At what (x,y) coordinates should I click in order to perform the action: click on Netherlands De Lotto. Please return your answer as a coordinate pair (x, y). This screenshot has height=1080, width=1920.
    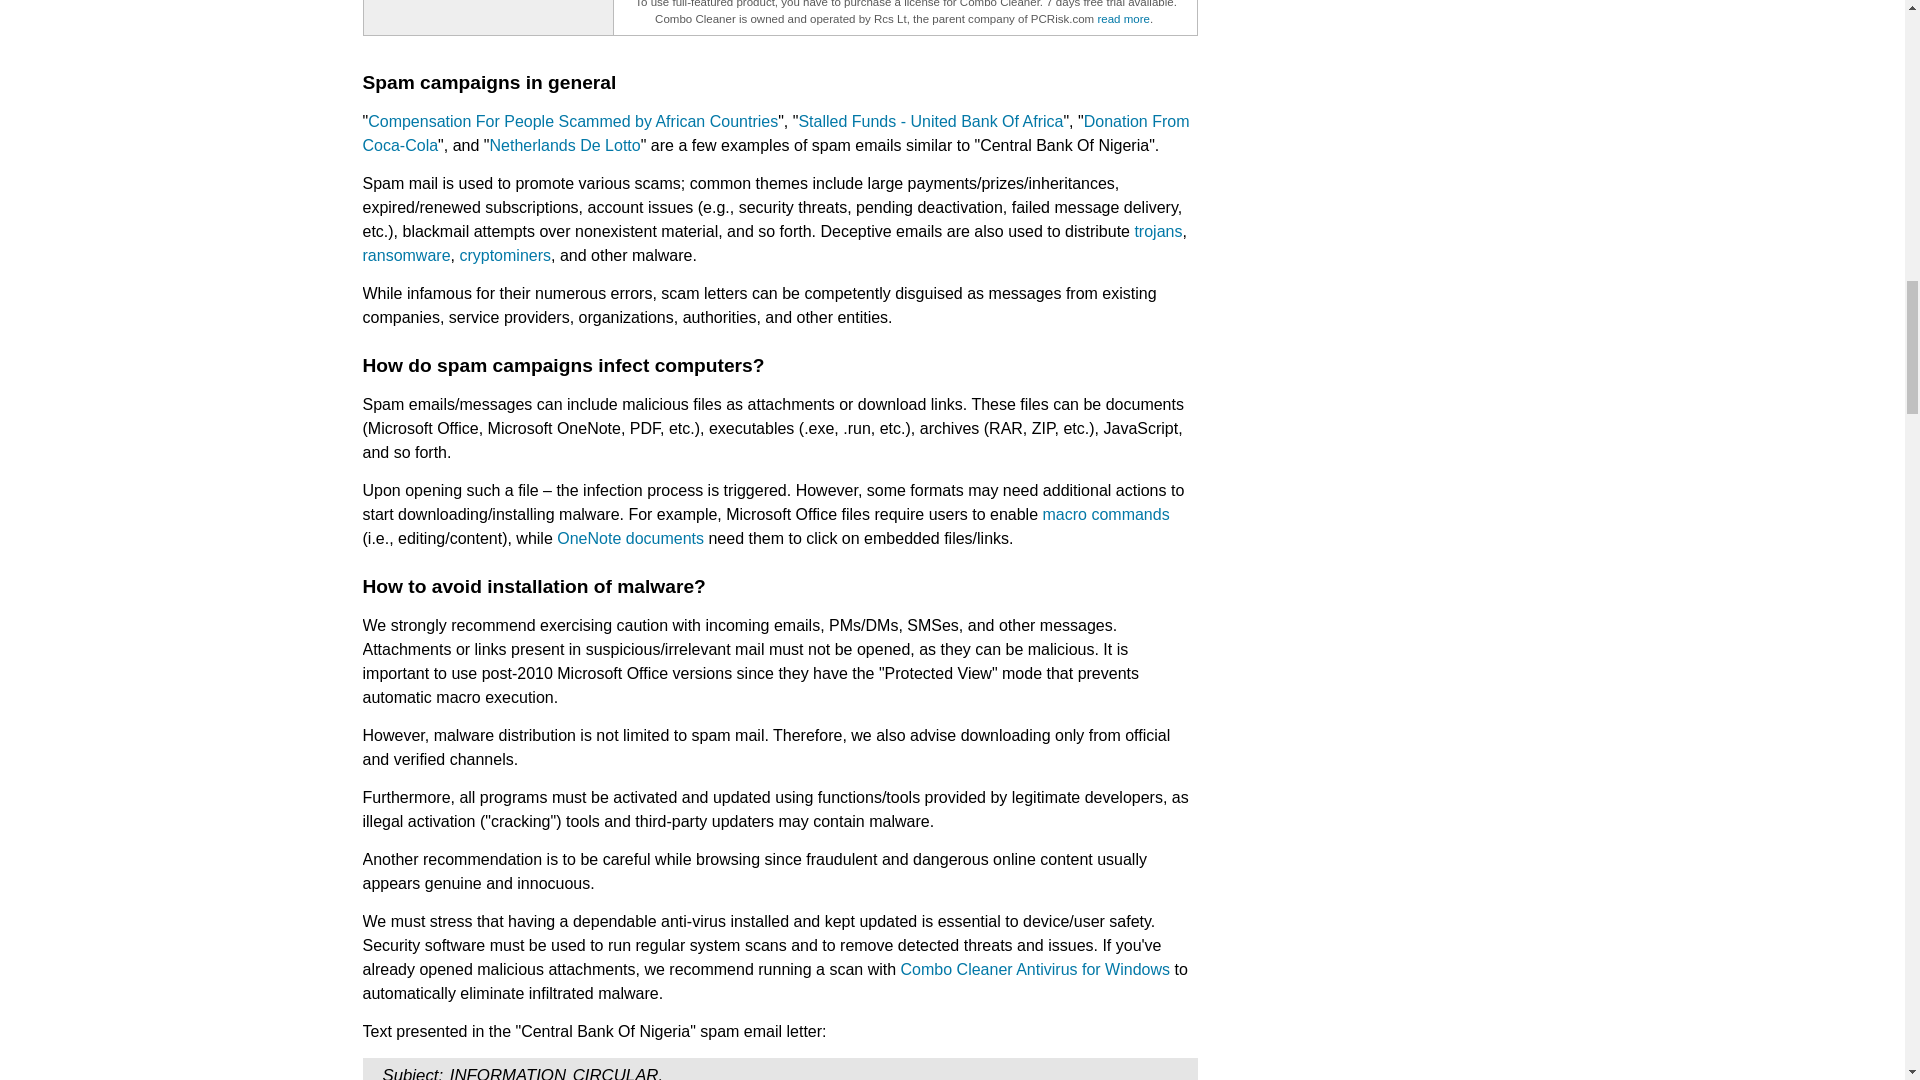
    Looking at the image, I should click on (564, 146).